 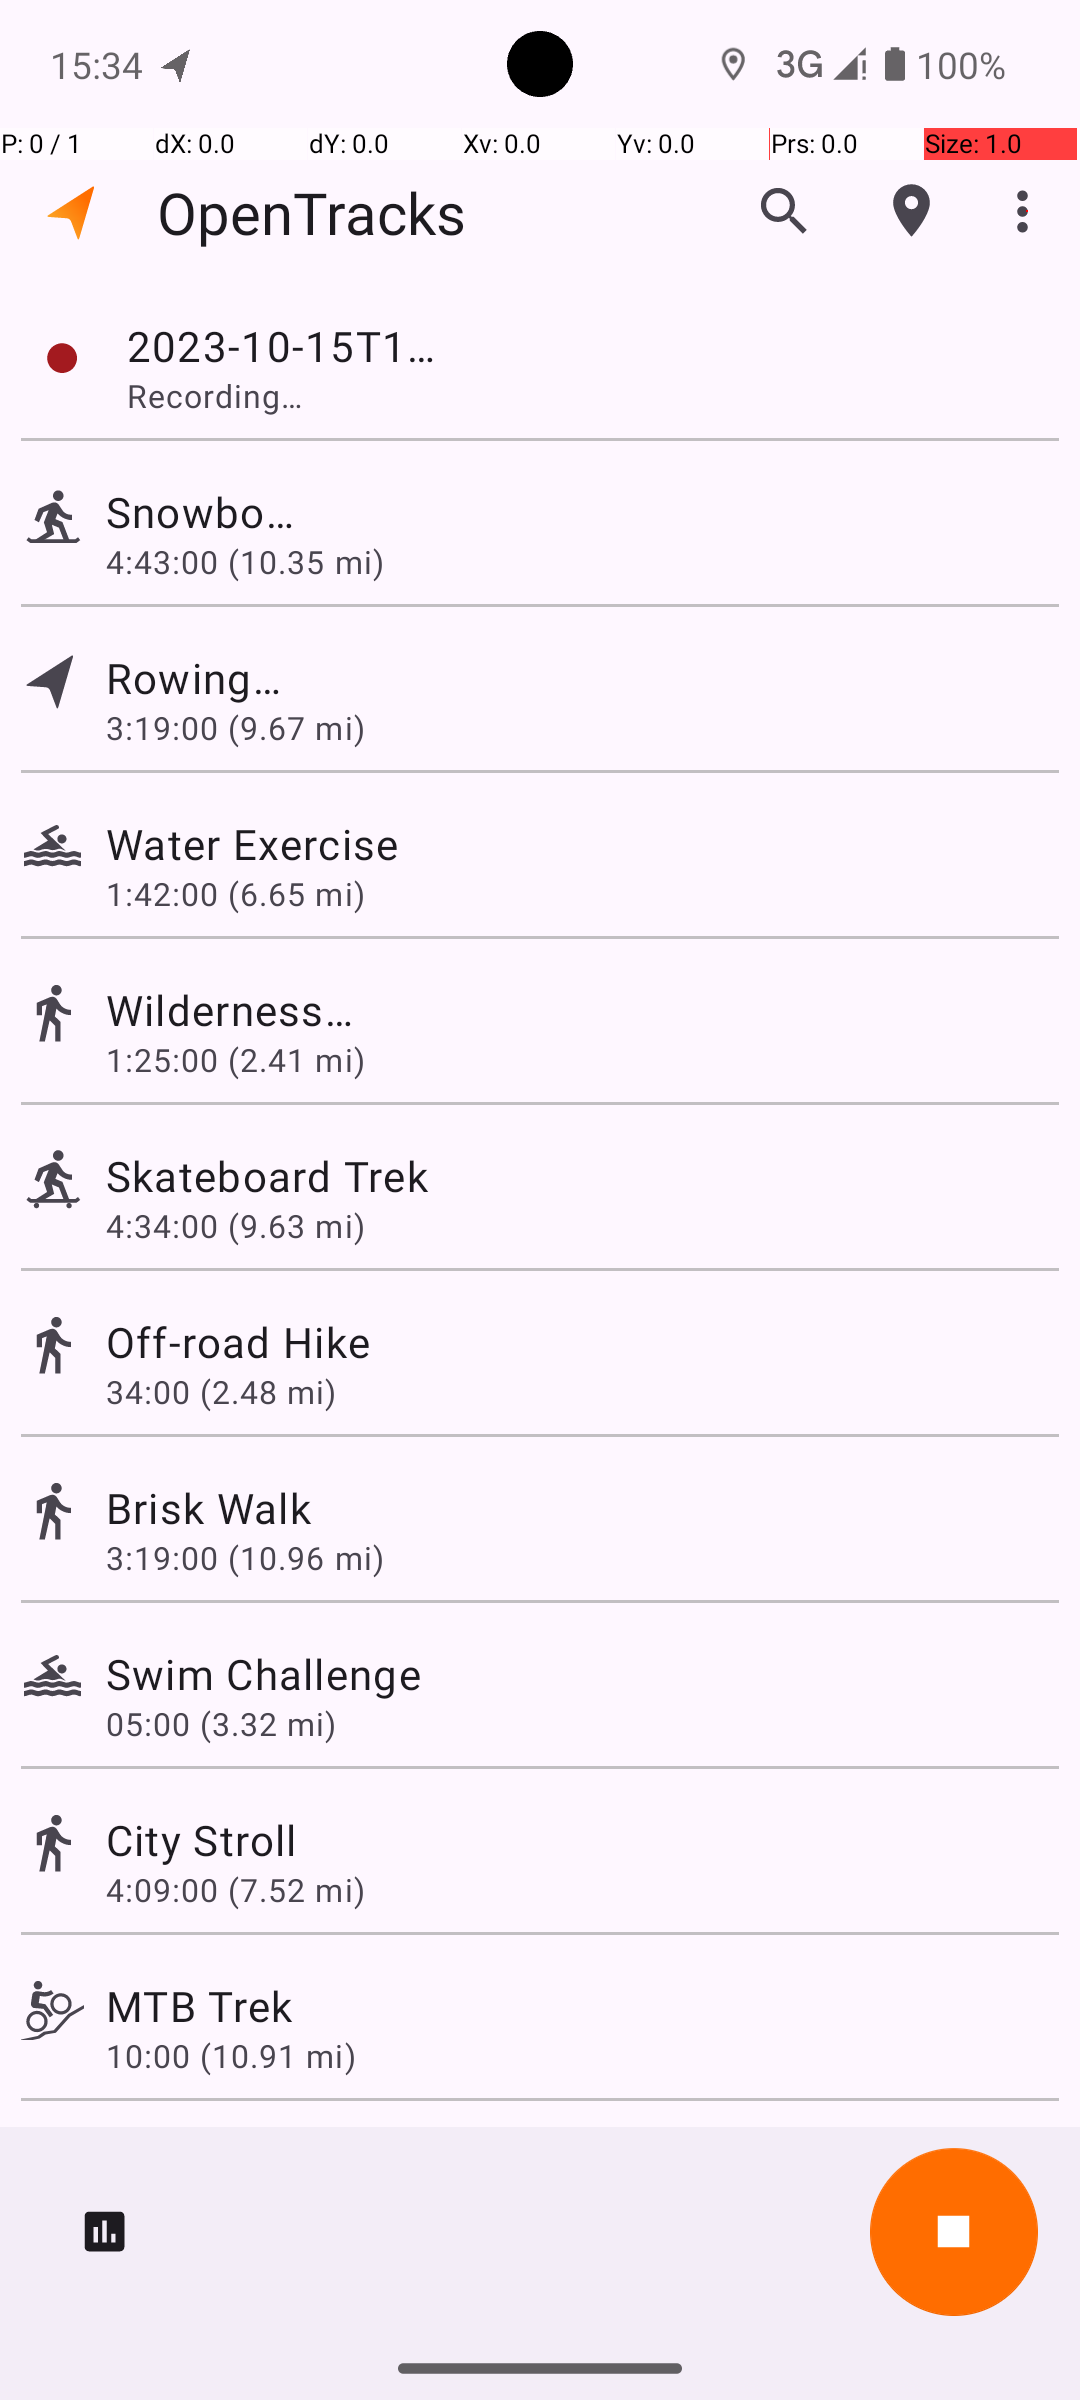 I want to click on Recording…, so click(x=242, y=395).